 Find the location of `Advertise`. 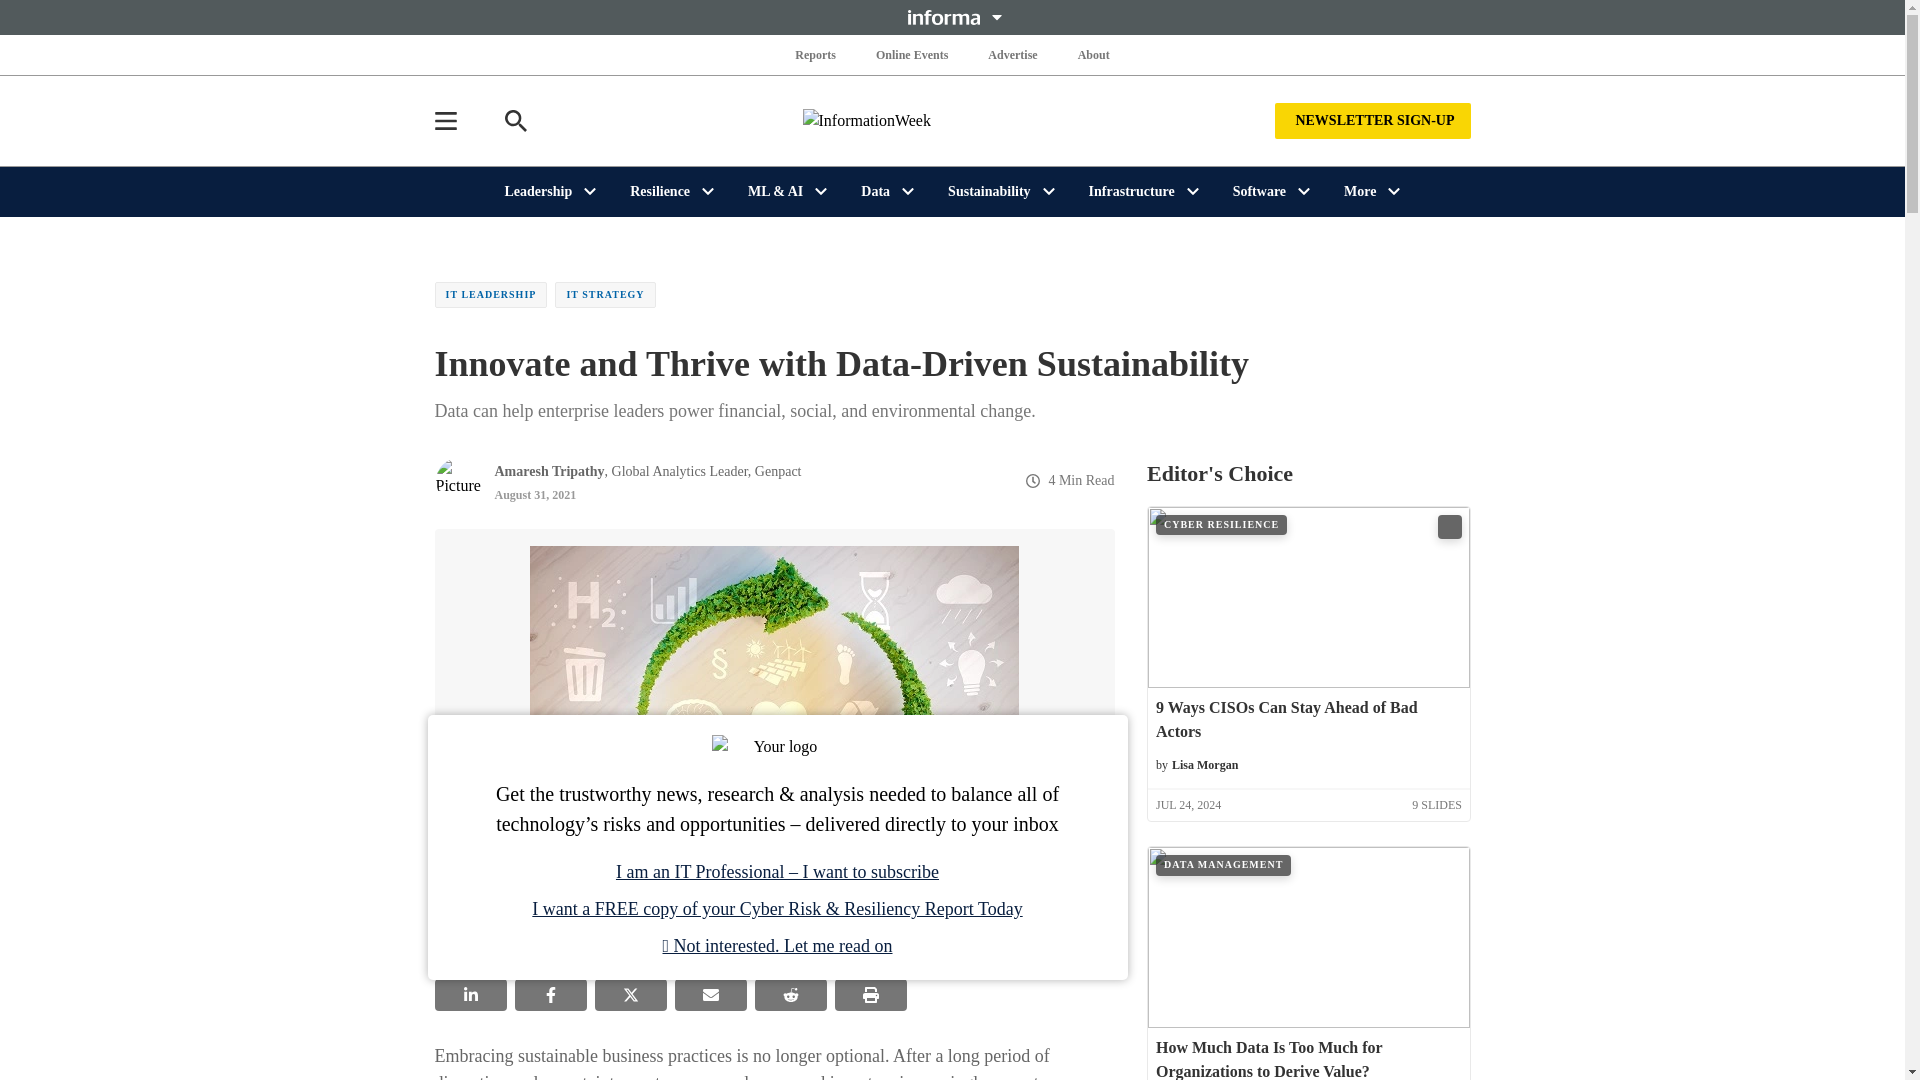

Advertise is located at coordinates (1012, 54).